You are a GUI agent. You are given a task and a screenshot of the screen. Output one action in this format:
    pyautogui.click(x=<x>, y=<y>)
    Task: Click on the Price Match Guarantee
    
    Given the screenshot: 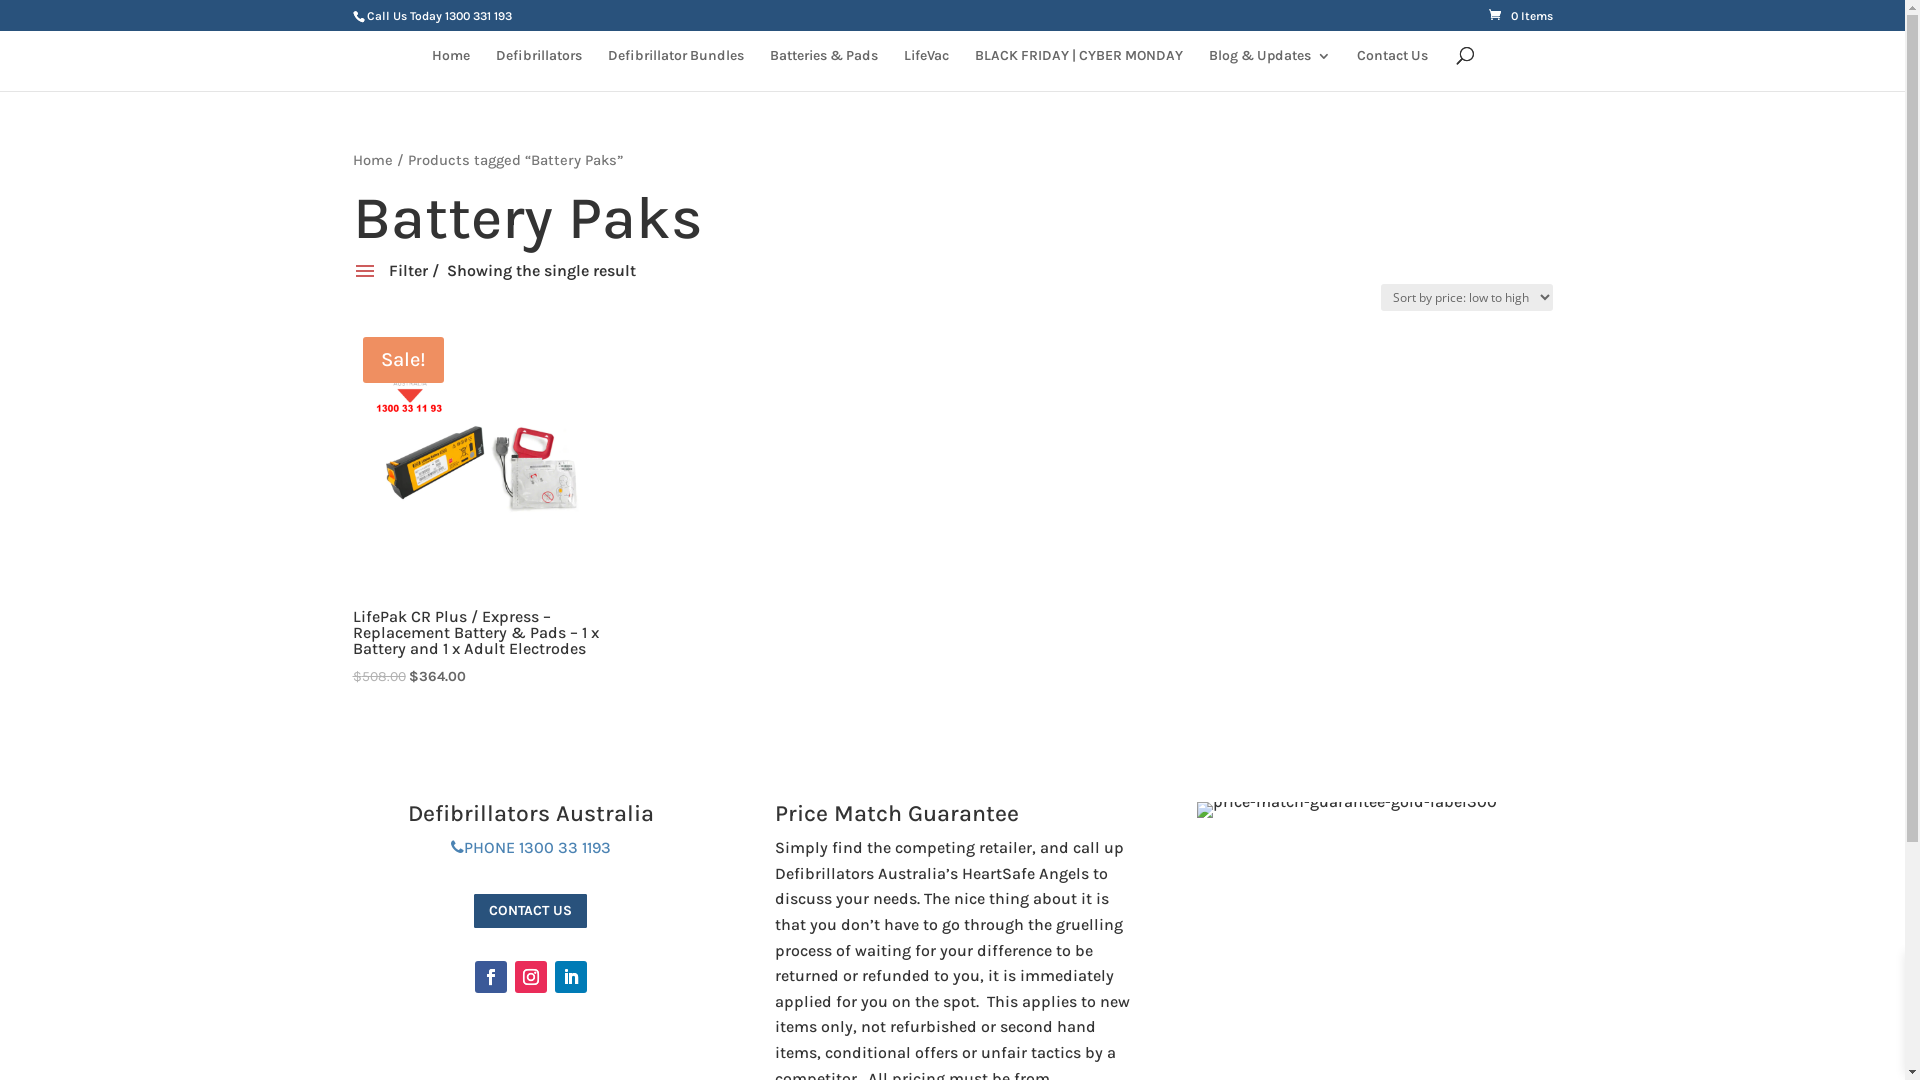 What is the action you would take?
    pyautogui.click(x=896, y=814)
    